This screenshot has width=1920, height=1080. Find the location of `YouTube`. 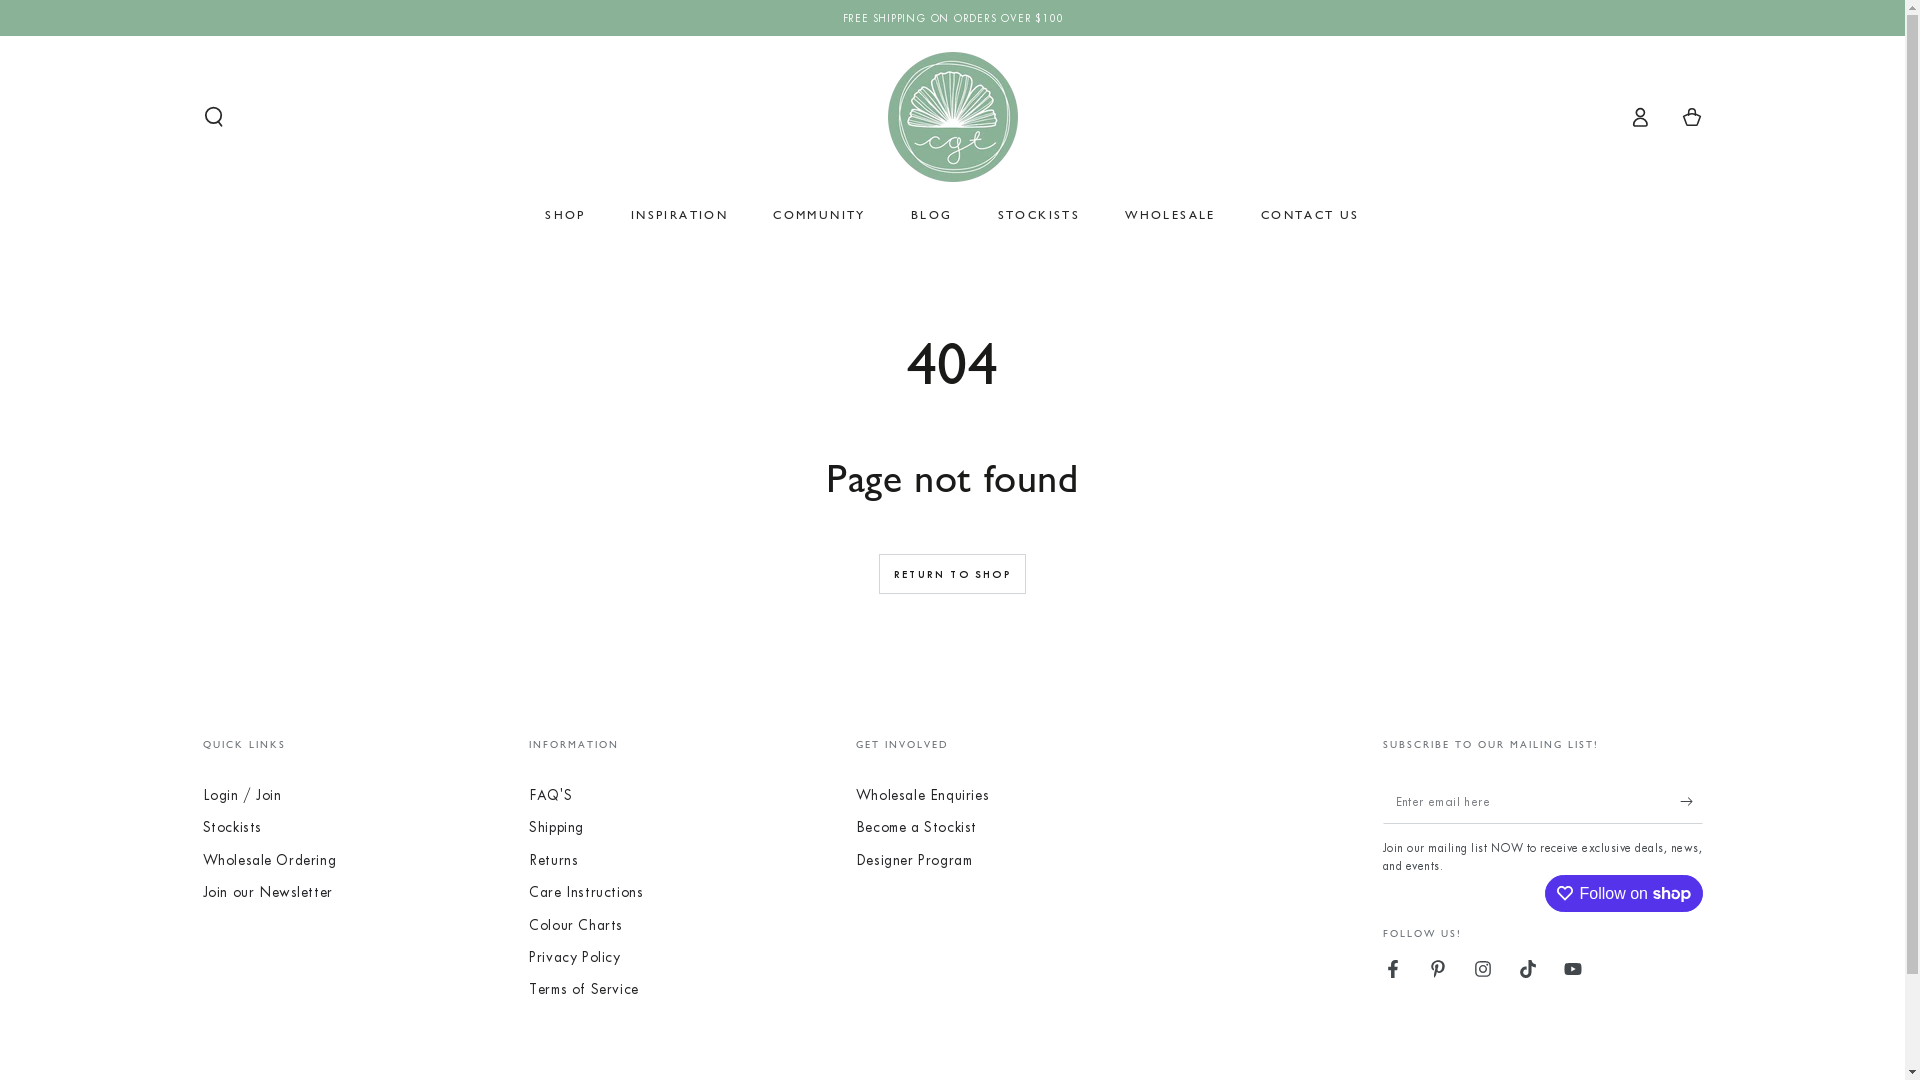

YouTube is located at coordinates (1573, 969).